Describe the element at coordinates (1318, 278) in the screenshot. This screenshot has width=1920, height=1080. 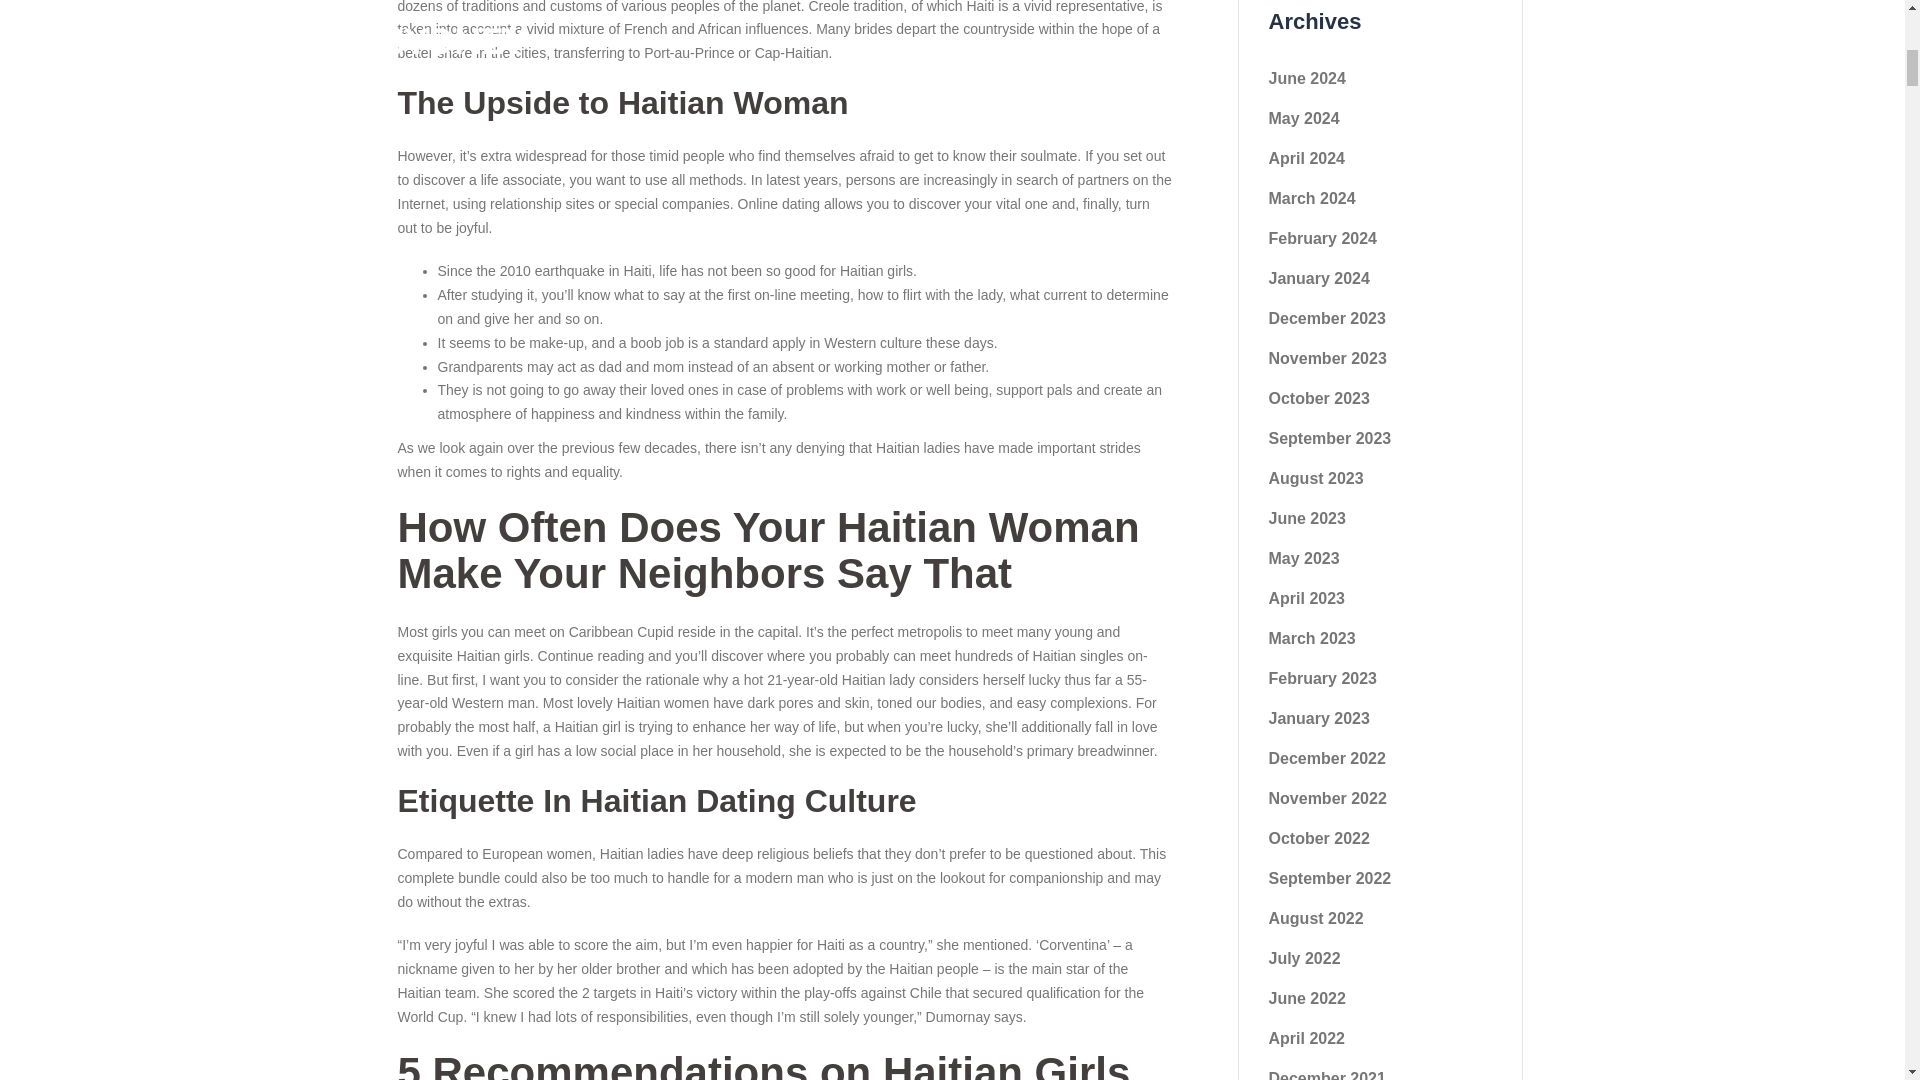
I see `January 2024` at that location.